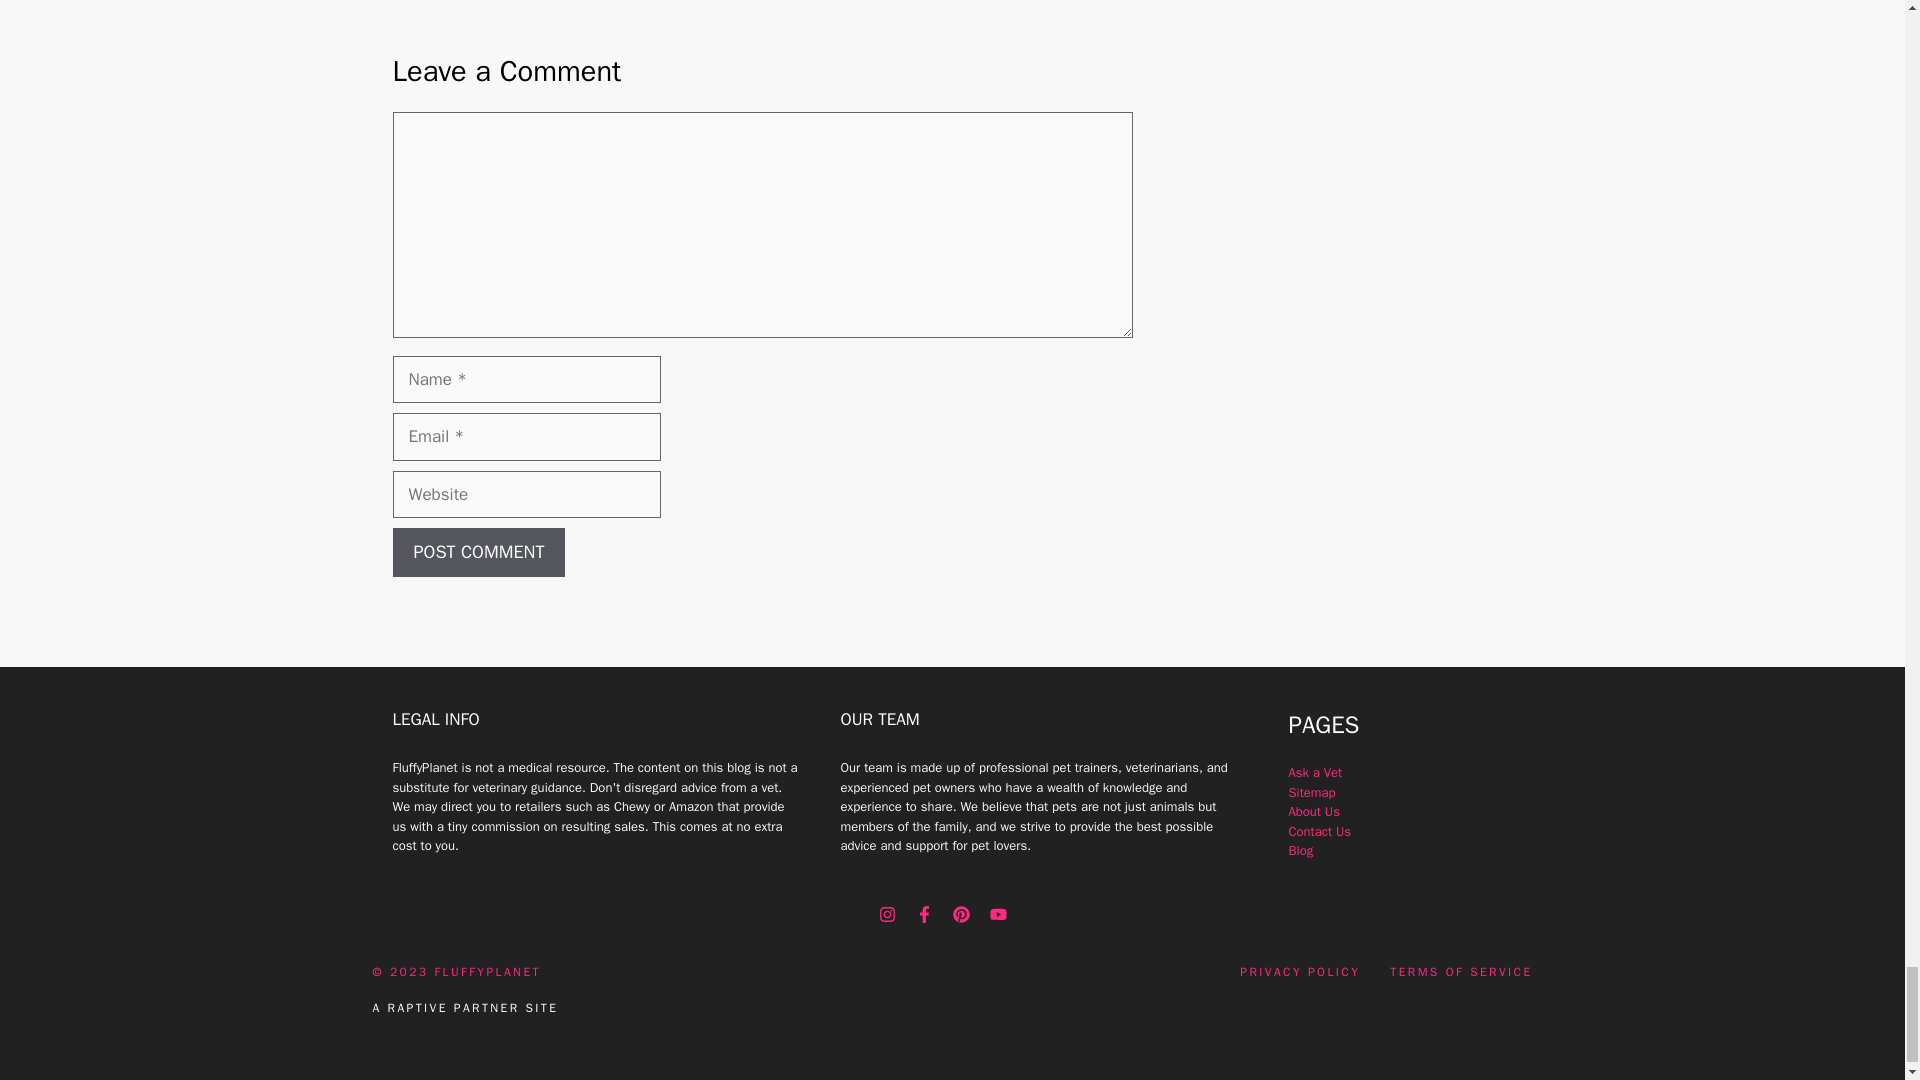 The width and height of the screenshot is (1920, 1080). What do you see at coordinates (1300, 972) in the screenshot?
I see `PRIVACY POLICY` at bounding box center [1300, 972].